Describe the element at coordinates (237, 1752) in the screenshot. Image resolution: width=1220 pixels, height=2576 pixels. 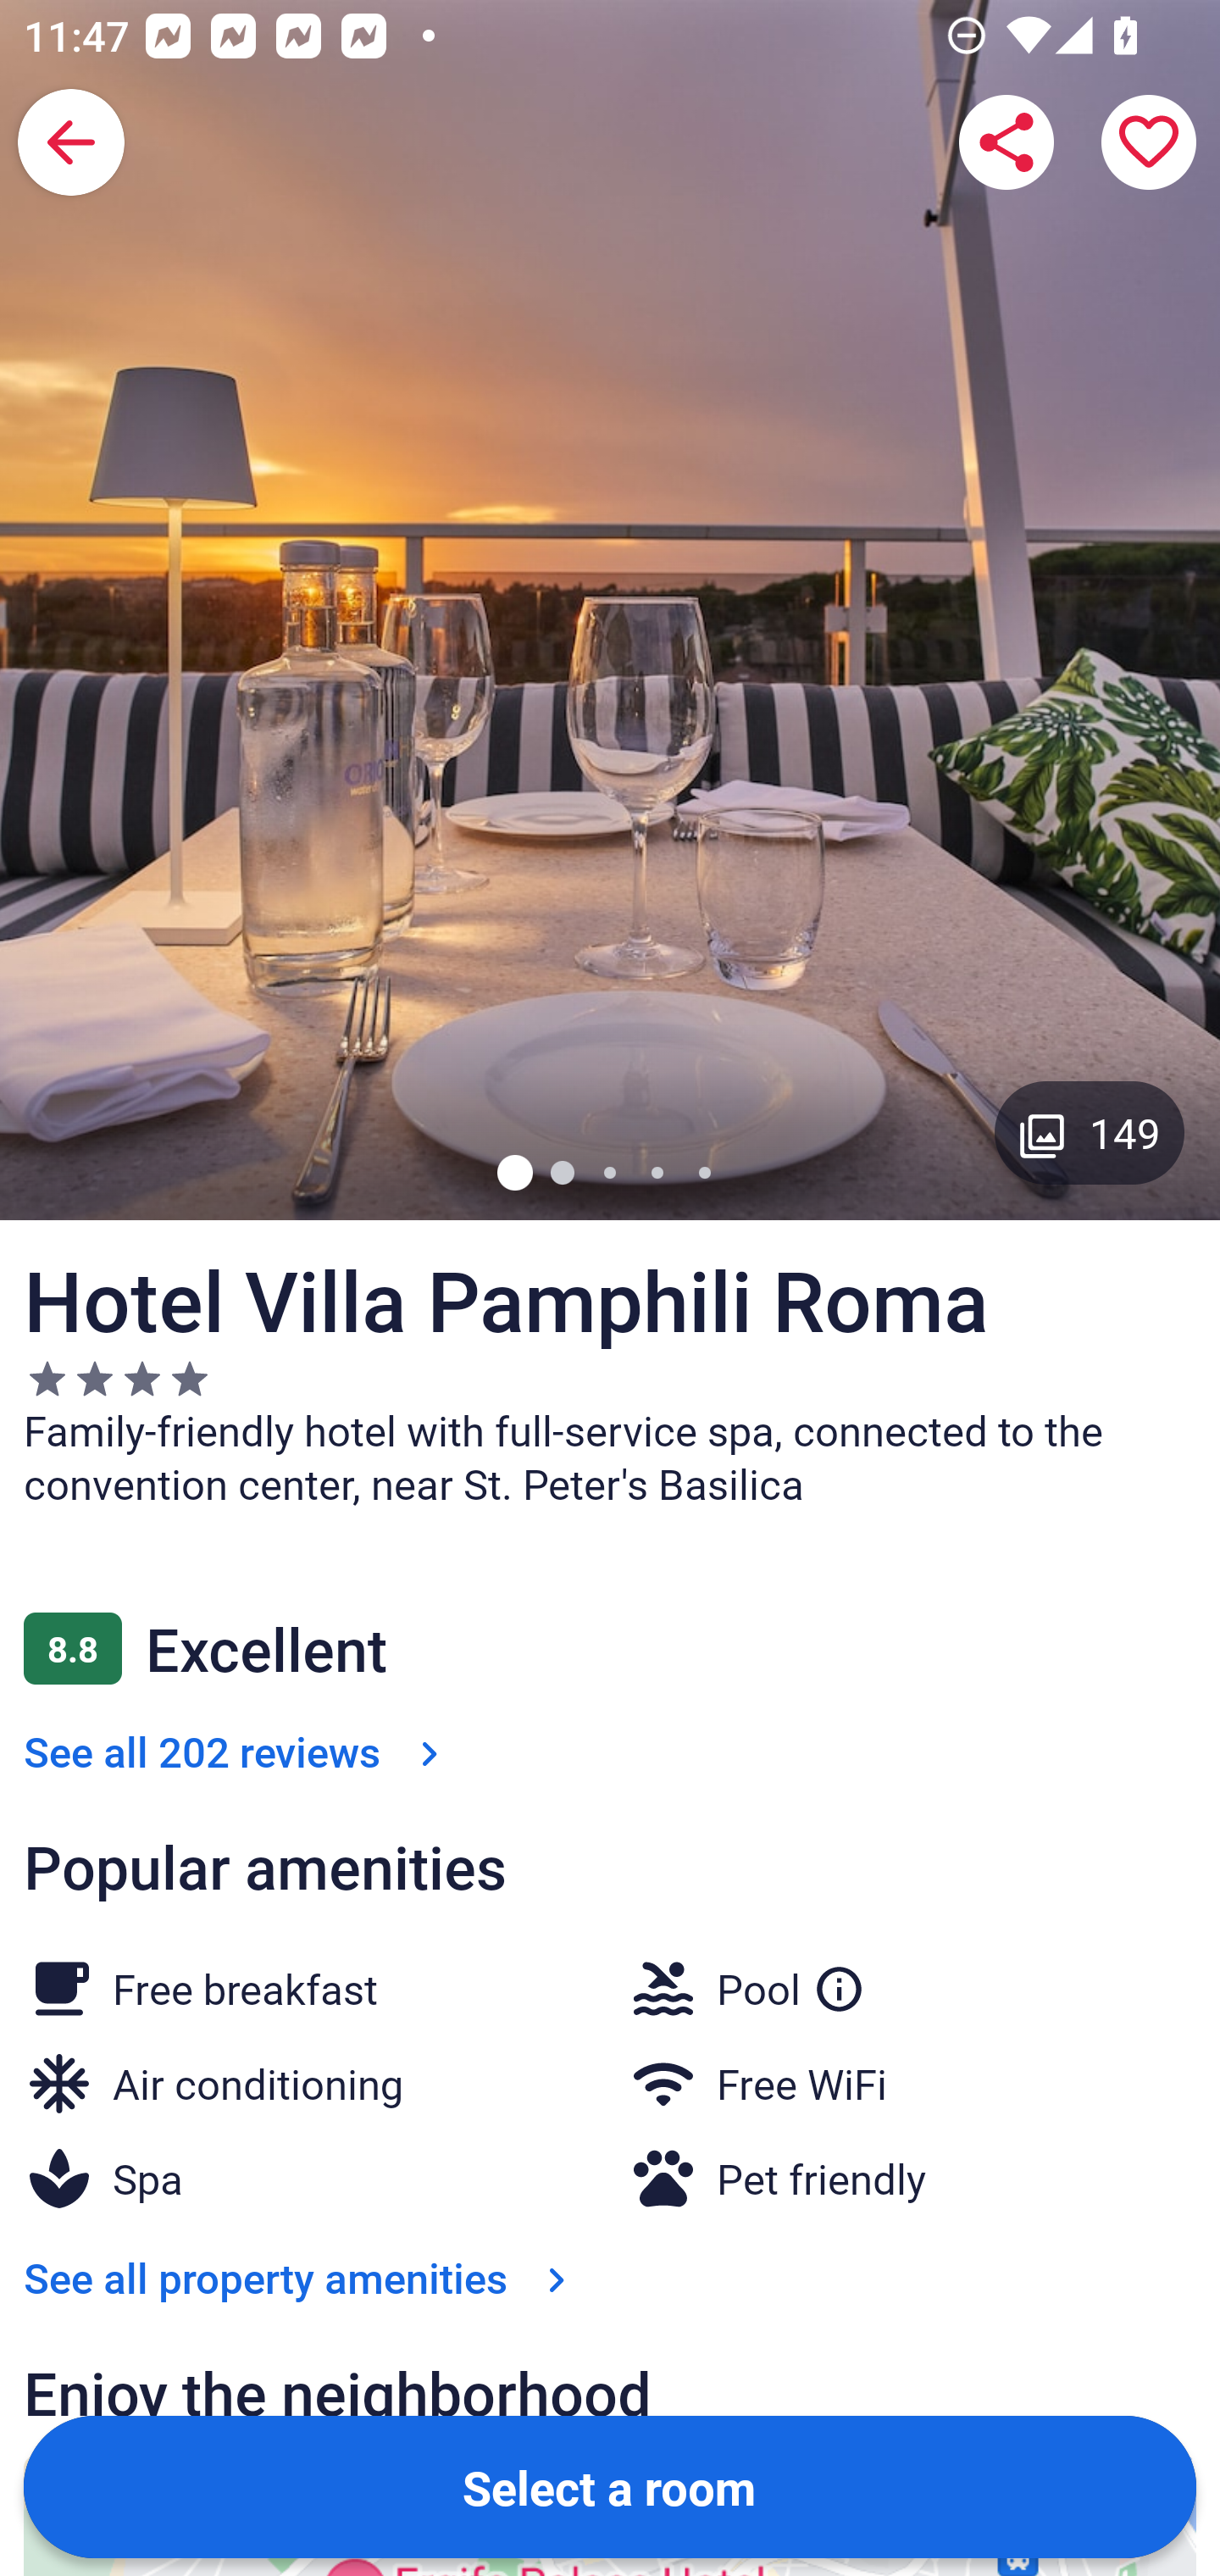
I see `See all 202 reviews See all 202 reviews Link` at that location.